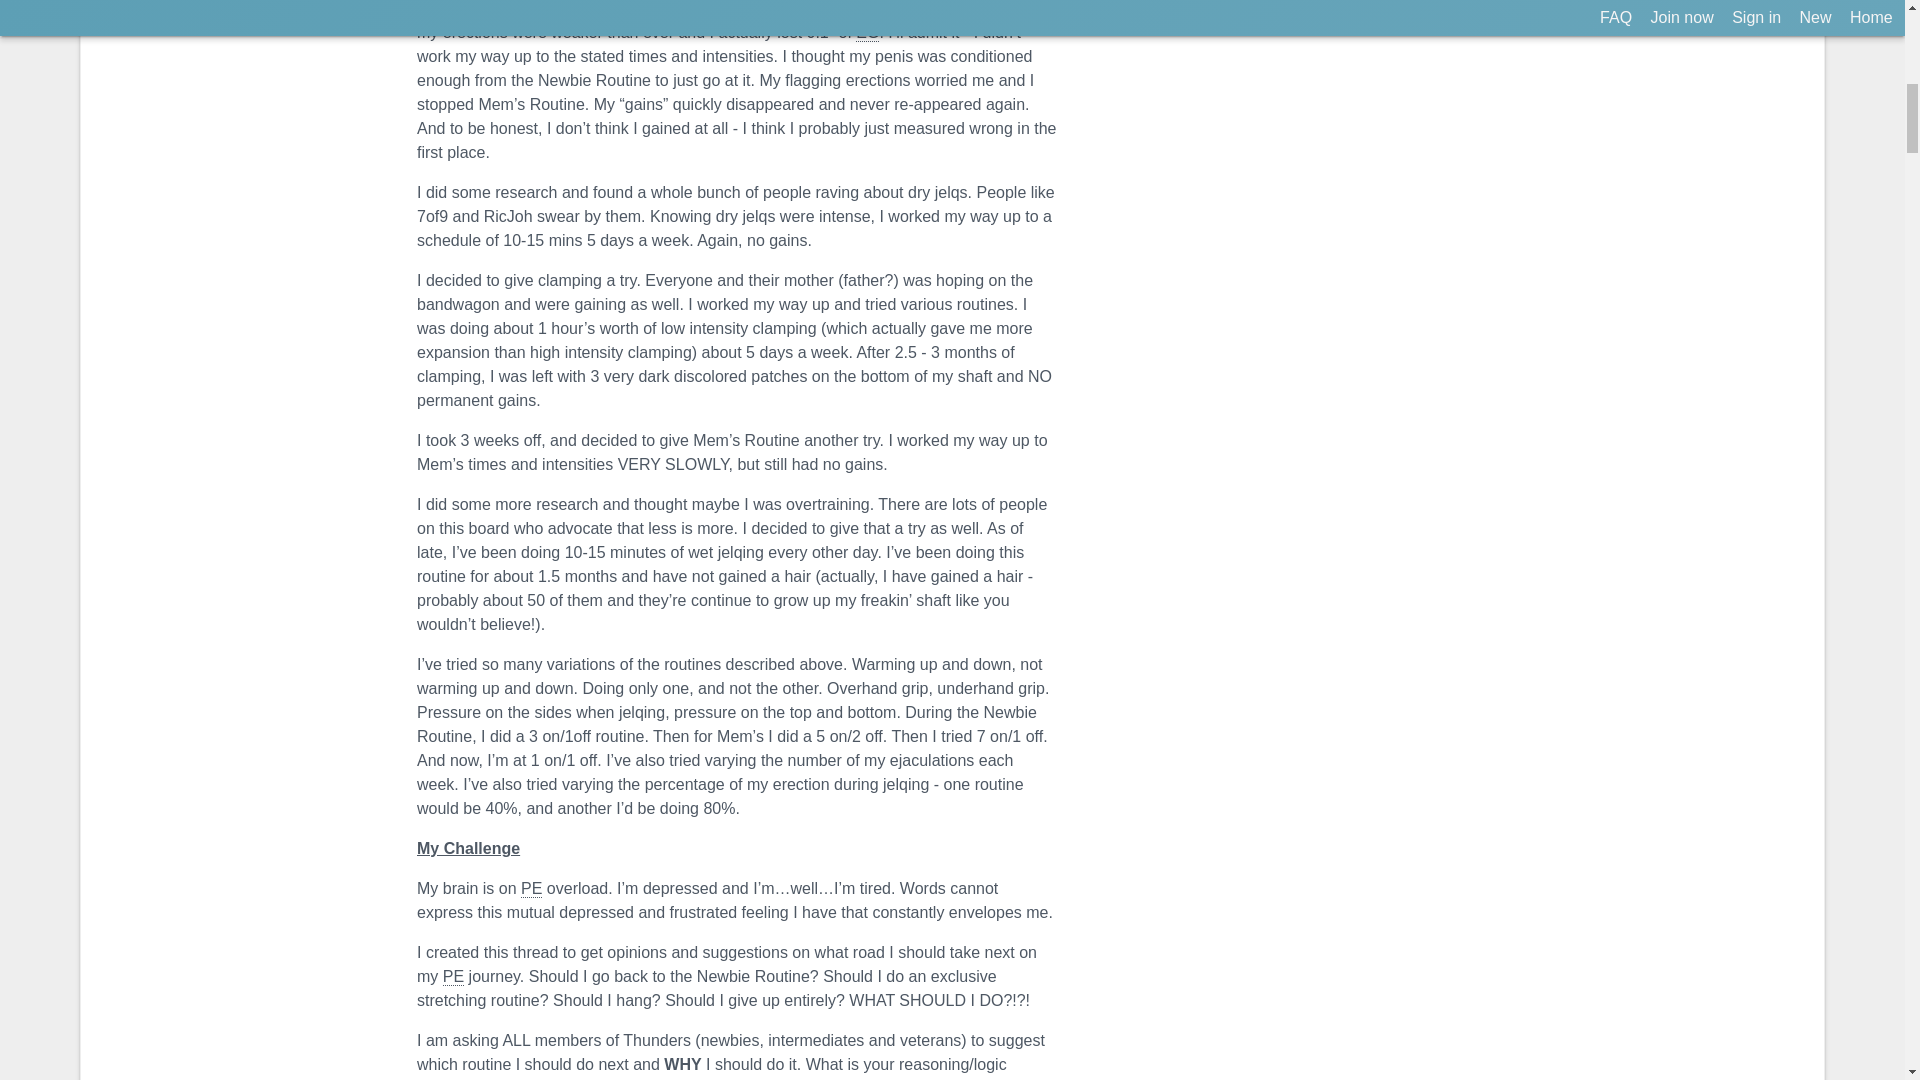 This screenshot has height=1080, width=1920. What do you see at coordinates (530, 888) in the screenshot?
I see `Penis Enlargement` at bounding box center [530, 888].